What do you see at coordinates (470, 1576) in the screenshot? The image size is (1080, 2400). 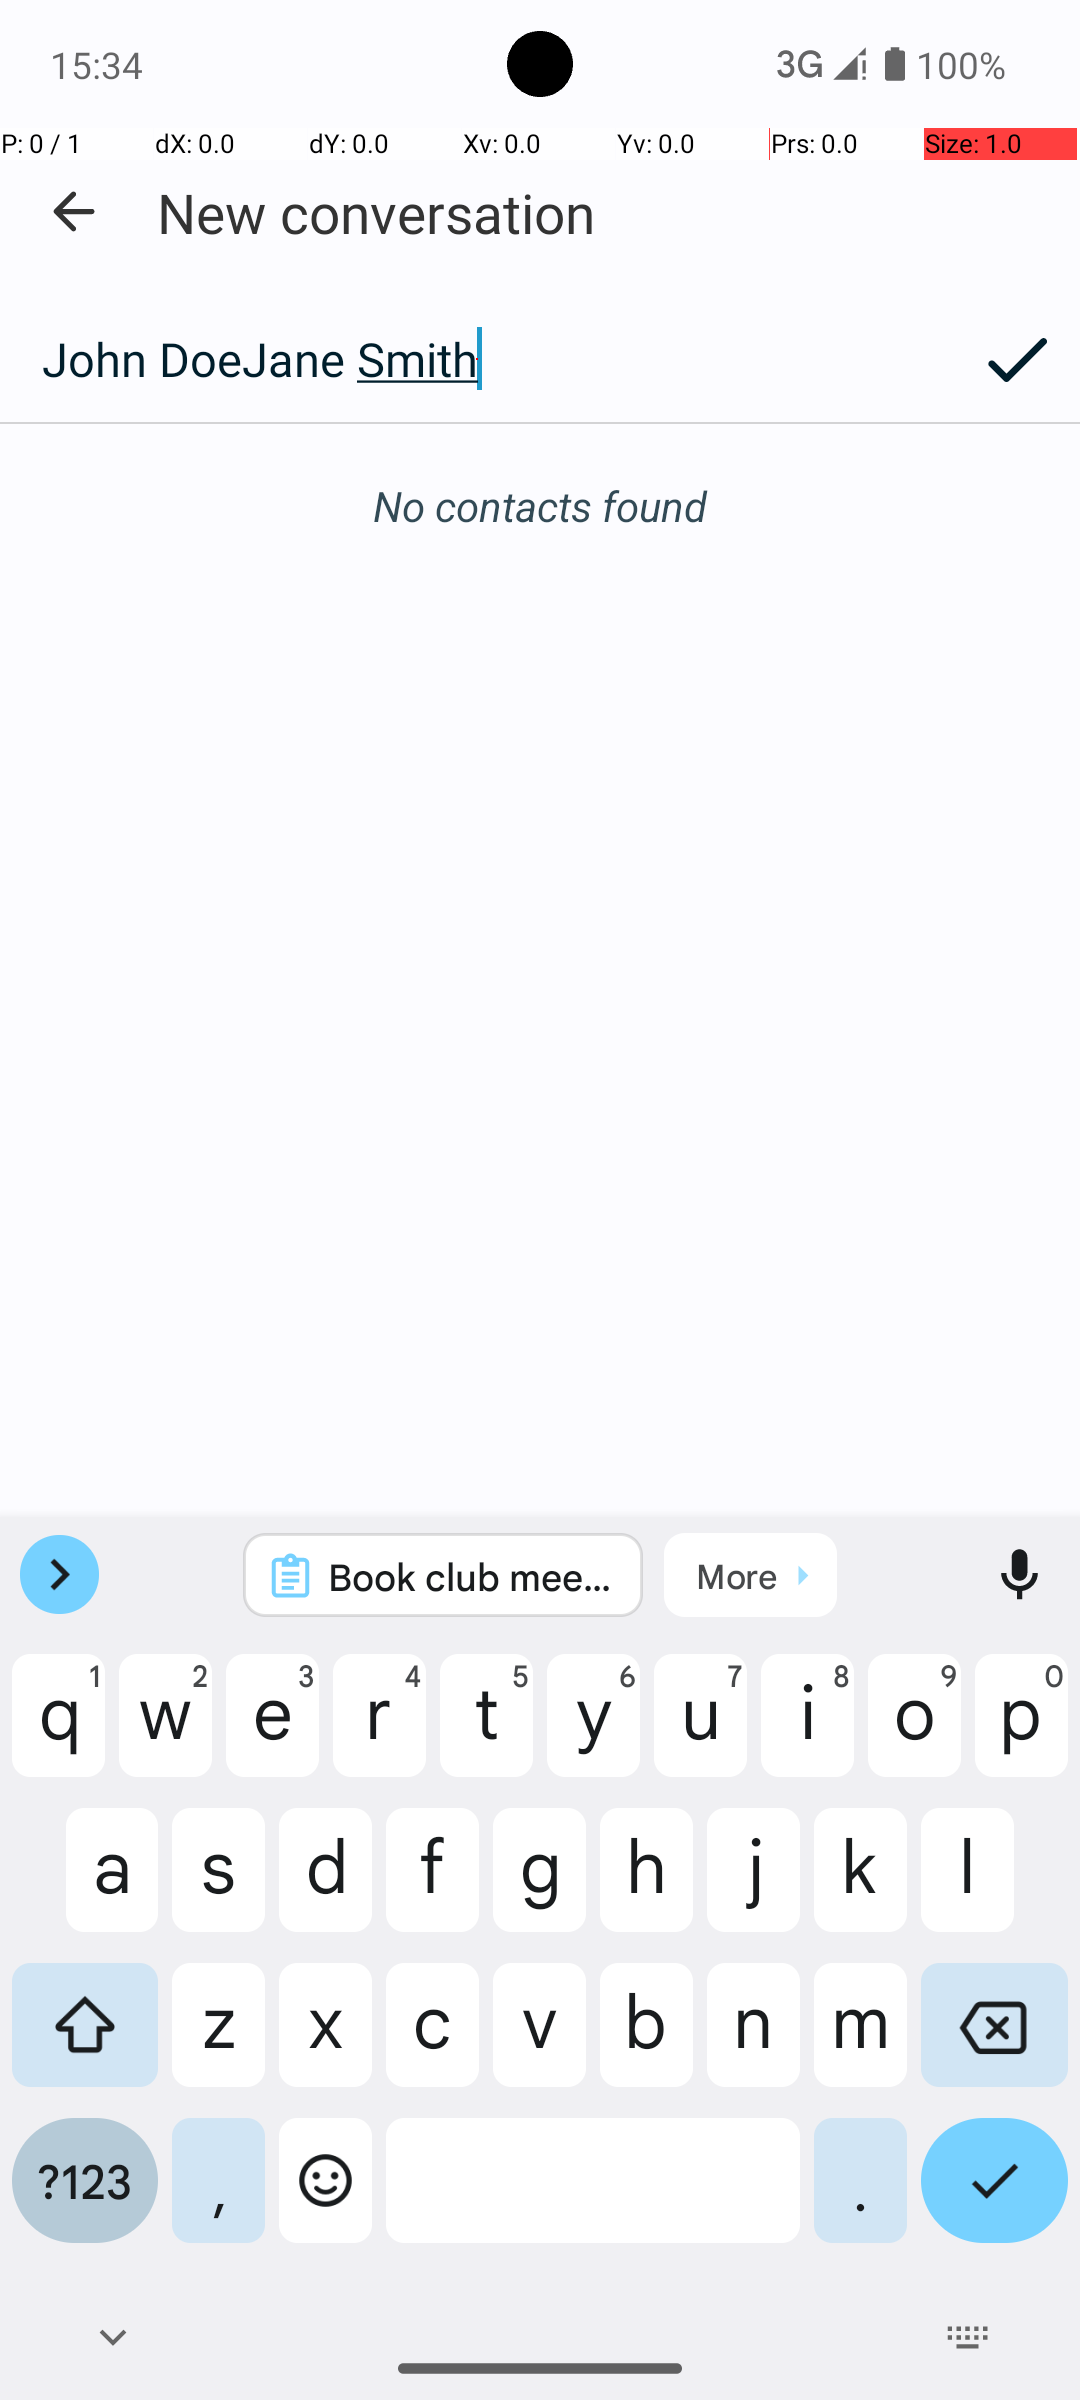 I see `Book club meets next Tuesday to discuss '1984'.` at bounding box center [470, 1576].